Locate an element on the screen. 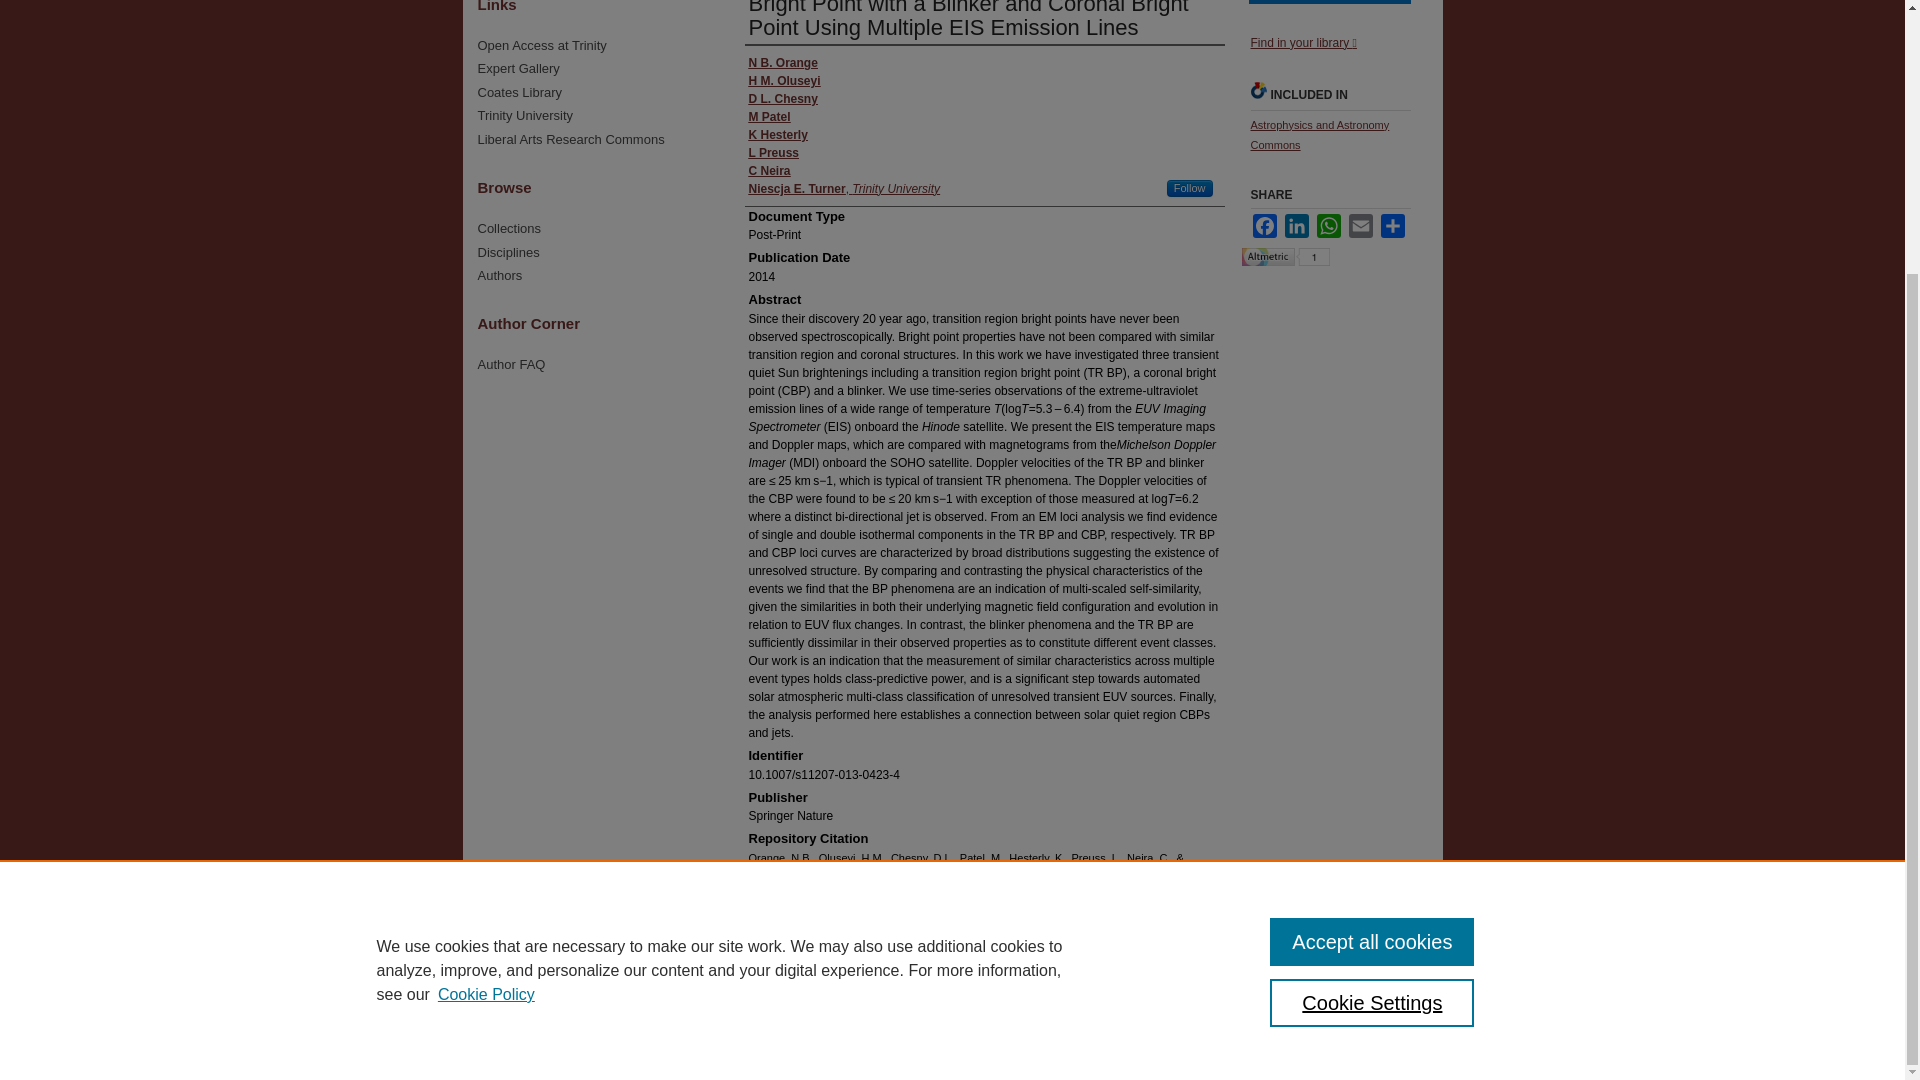  Facebook is located at coordinates (1264, 225).